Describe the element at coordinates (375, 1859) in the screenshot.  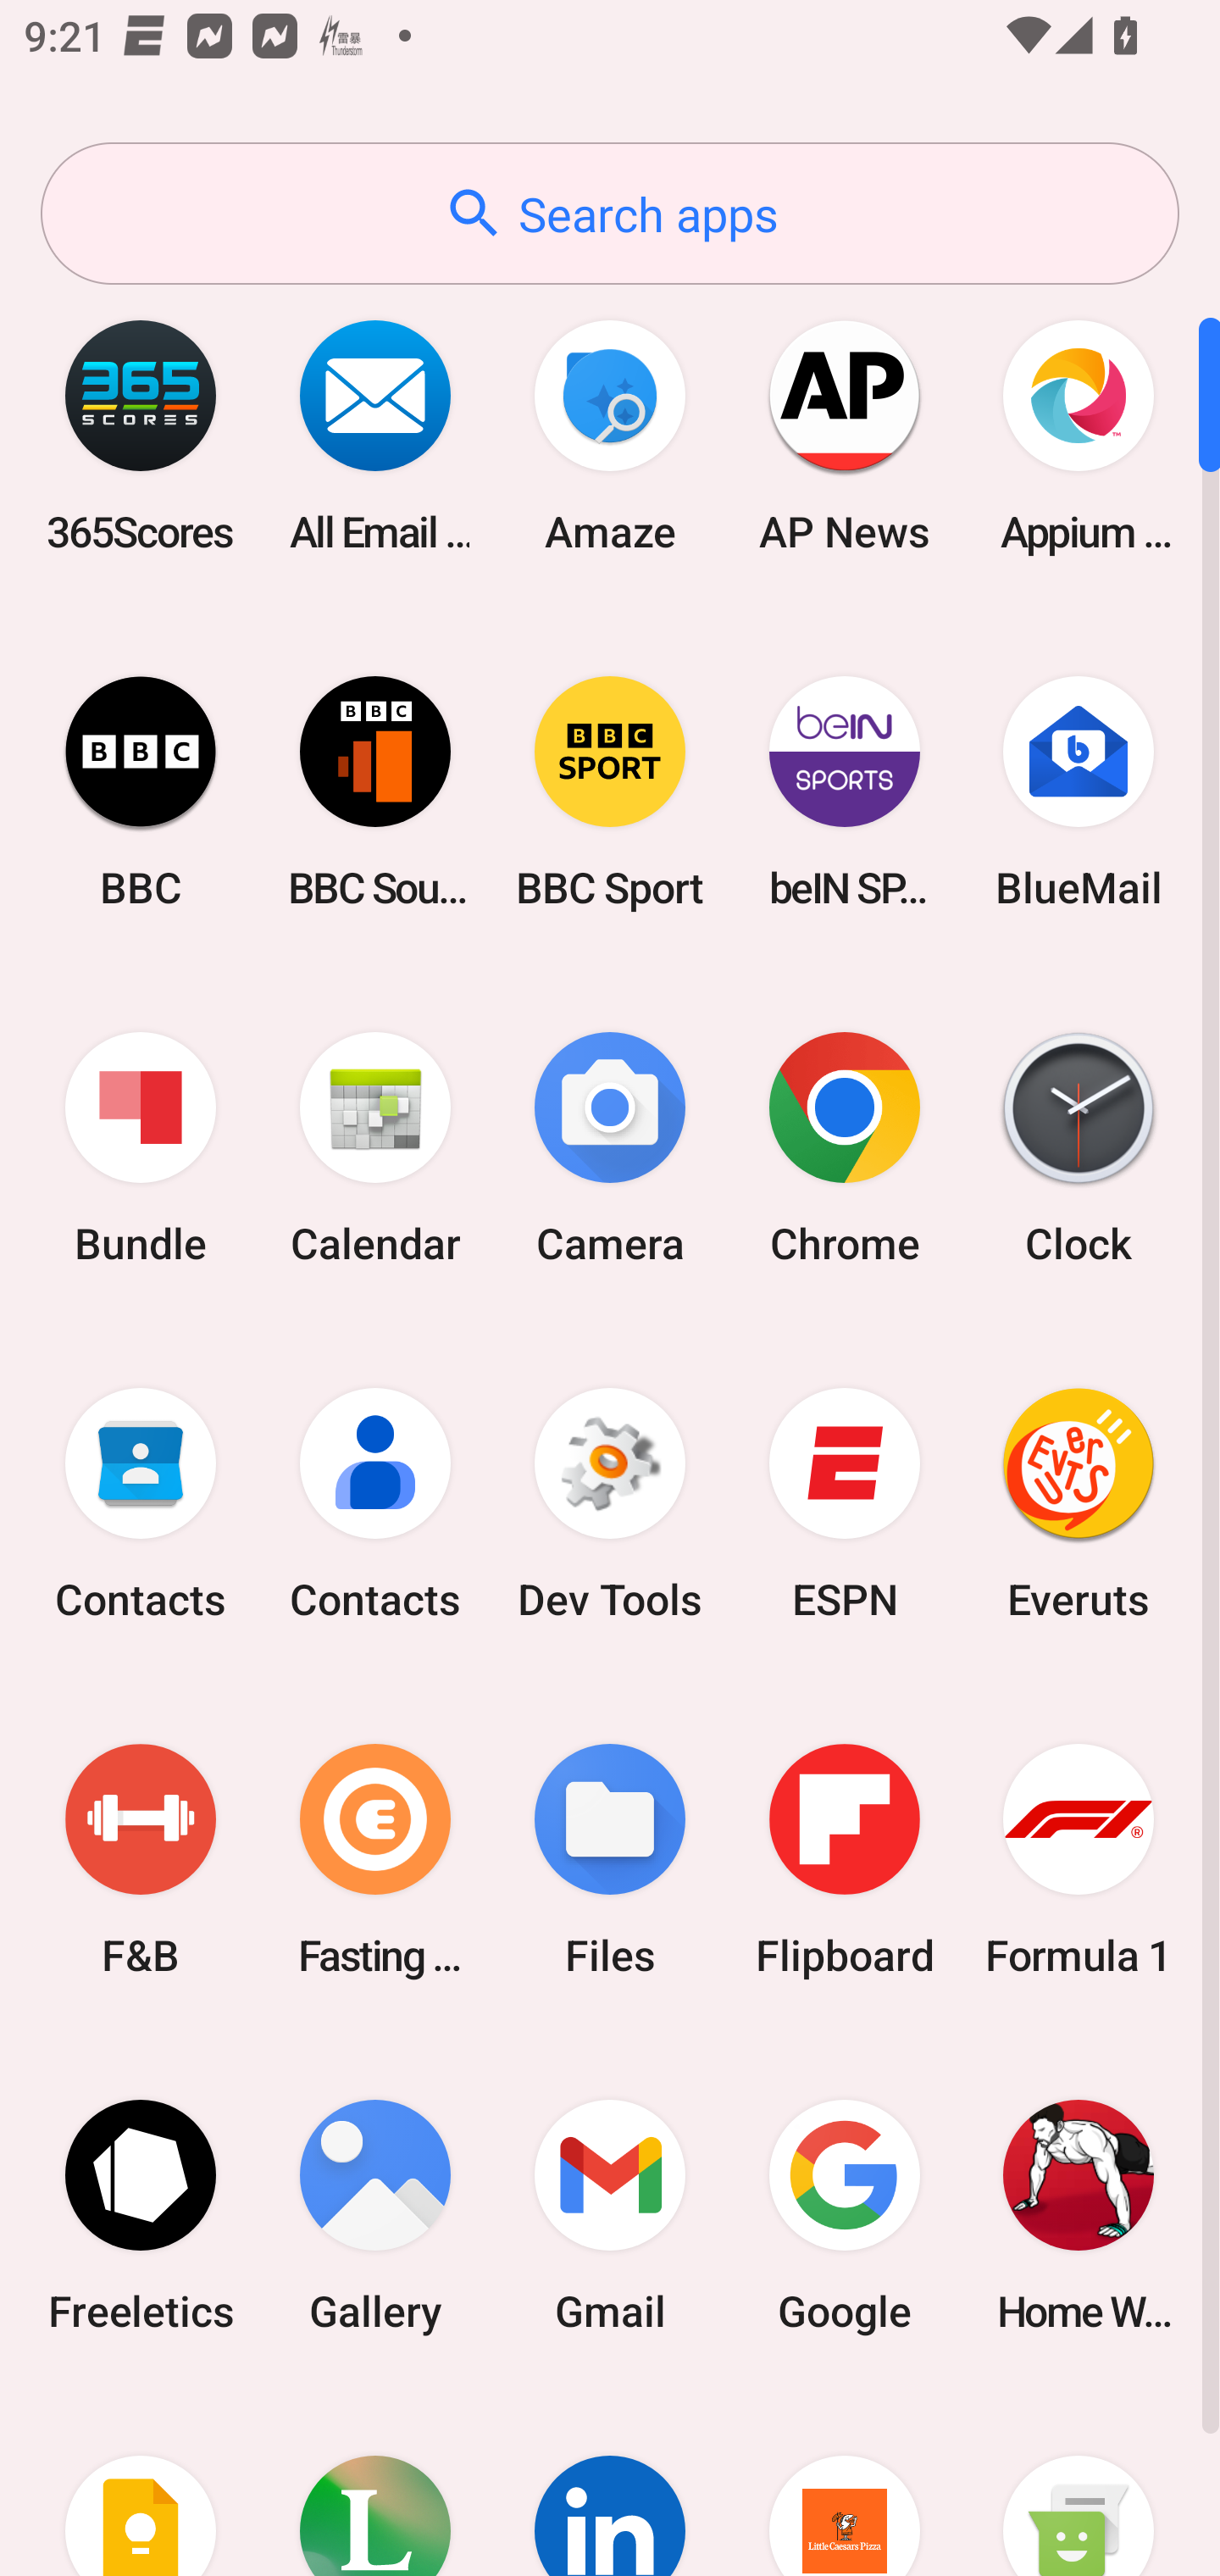
I see `Fasting Coach` at that location.